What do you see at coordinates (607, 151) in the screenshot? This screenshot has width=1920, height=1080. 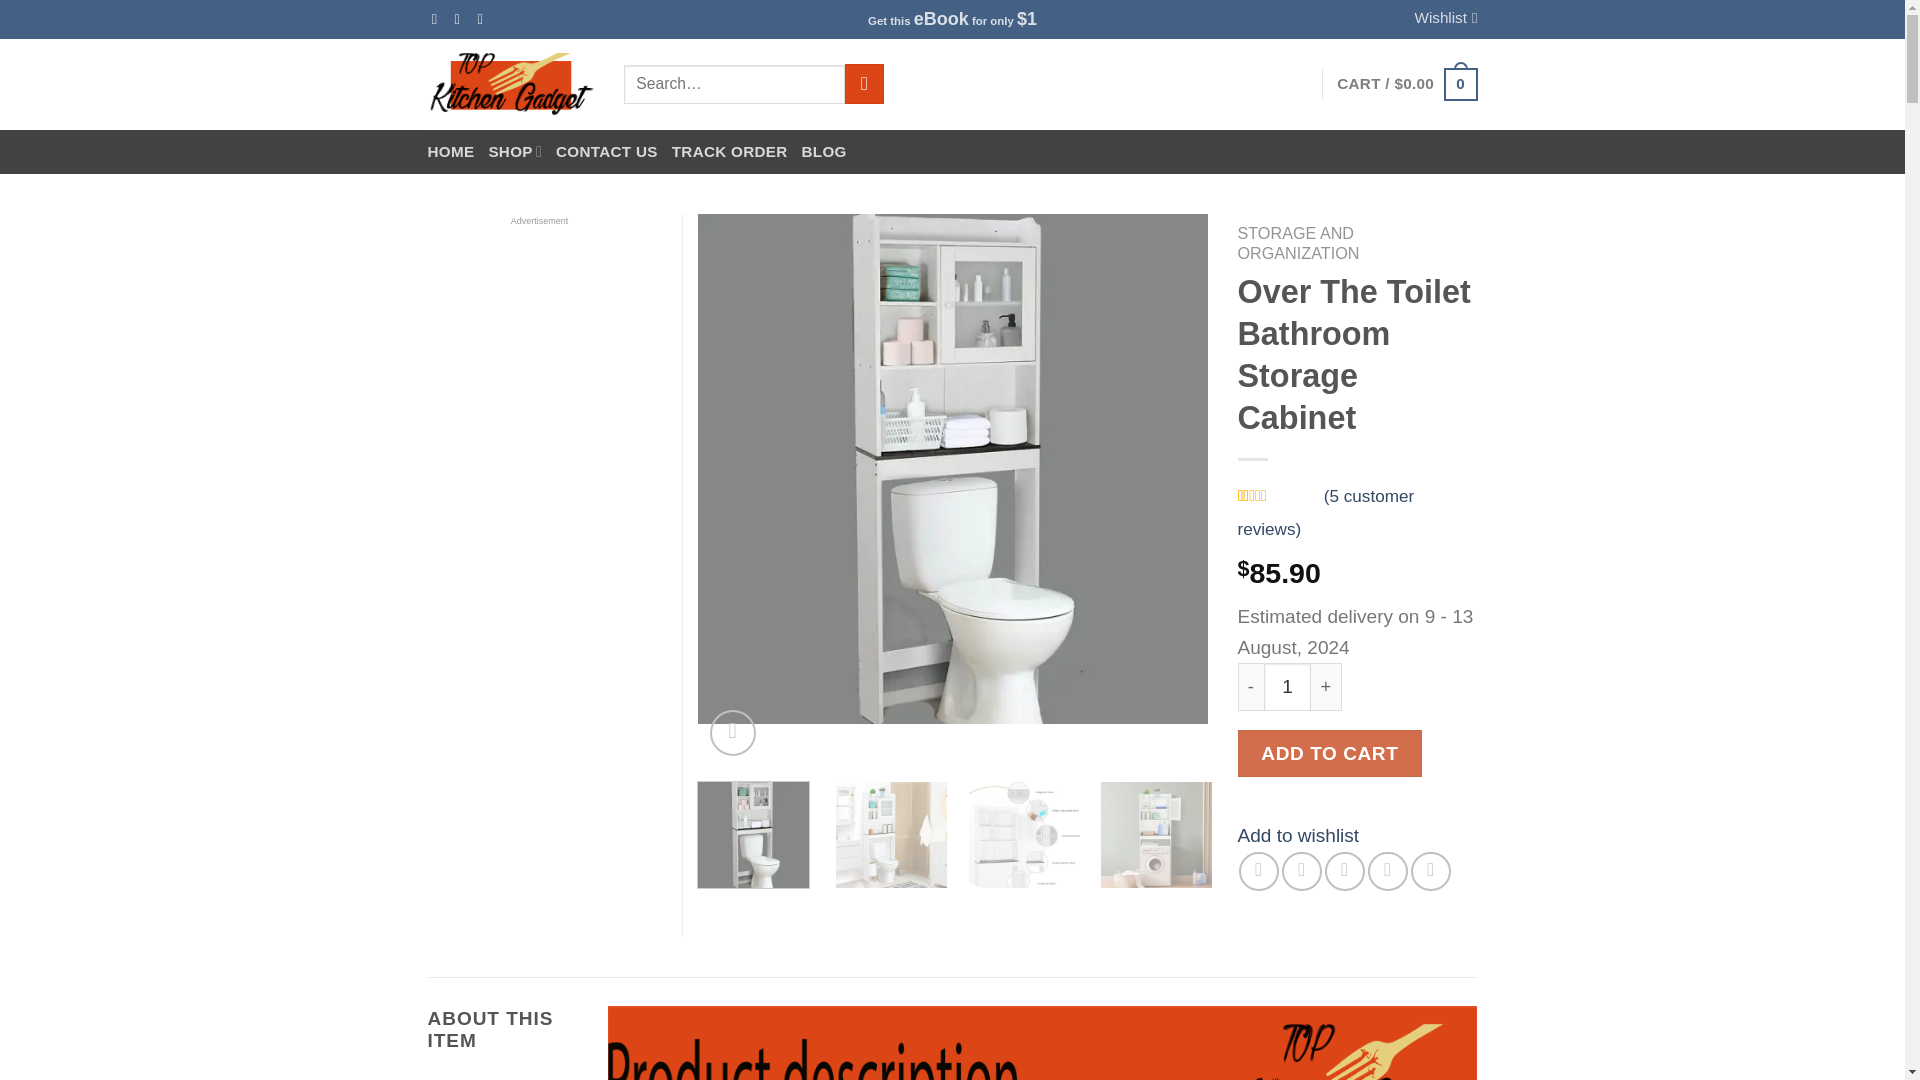 I see `CONTACT US` at bounding box center [607, 151].